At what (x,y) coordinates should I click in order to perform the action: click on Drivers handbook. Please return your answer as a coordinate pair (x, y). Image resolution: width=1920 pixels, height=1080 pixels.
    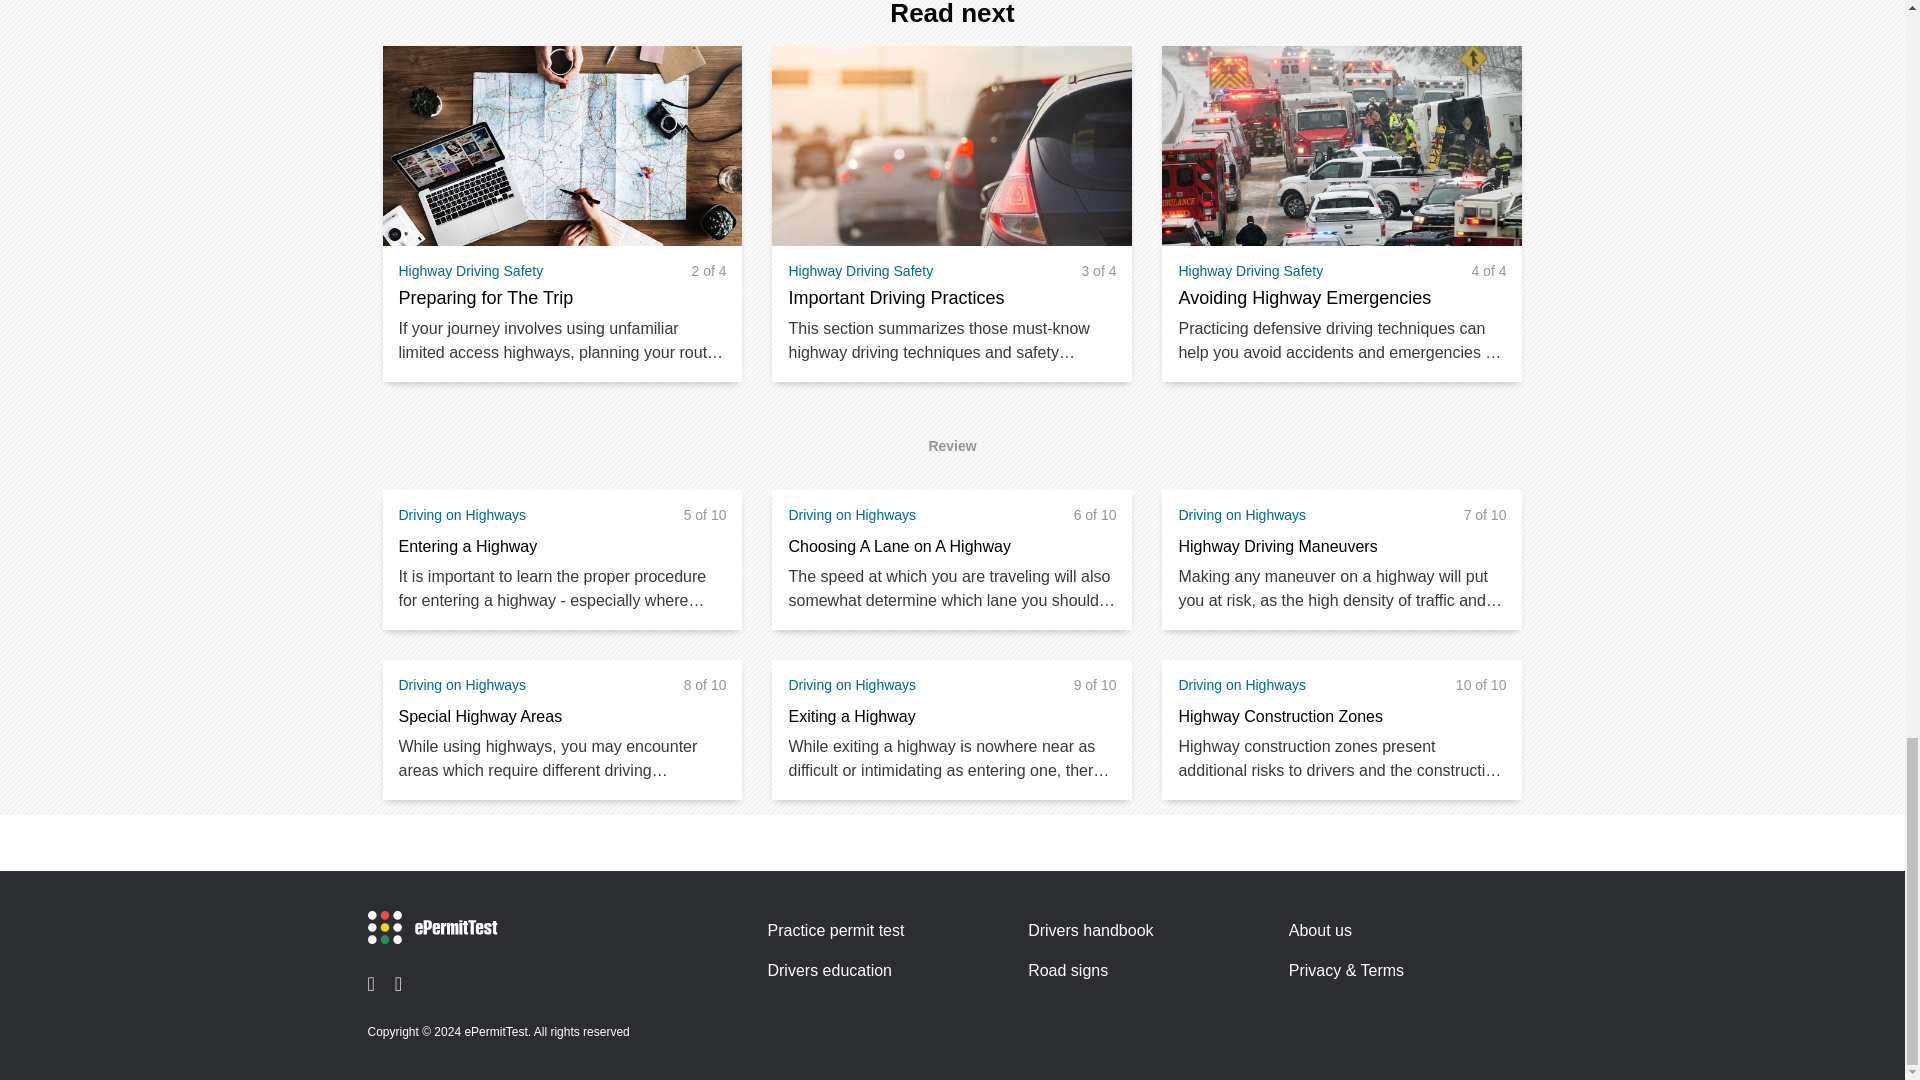
    Looking at the image, I should click on (1090, 930).